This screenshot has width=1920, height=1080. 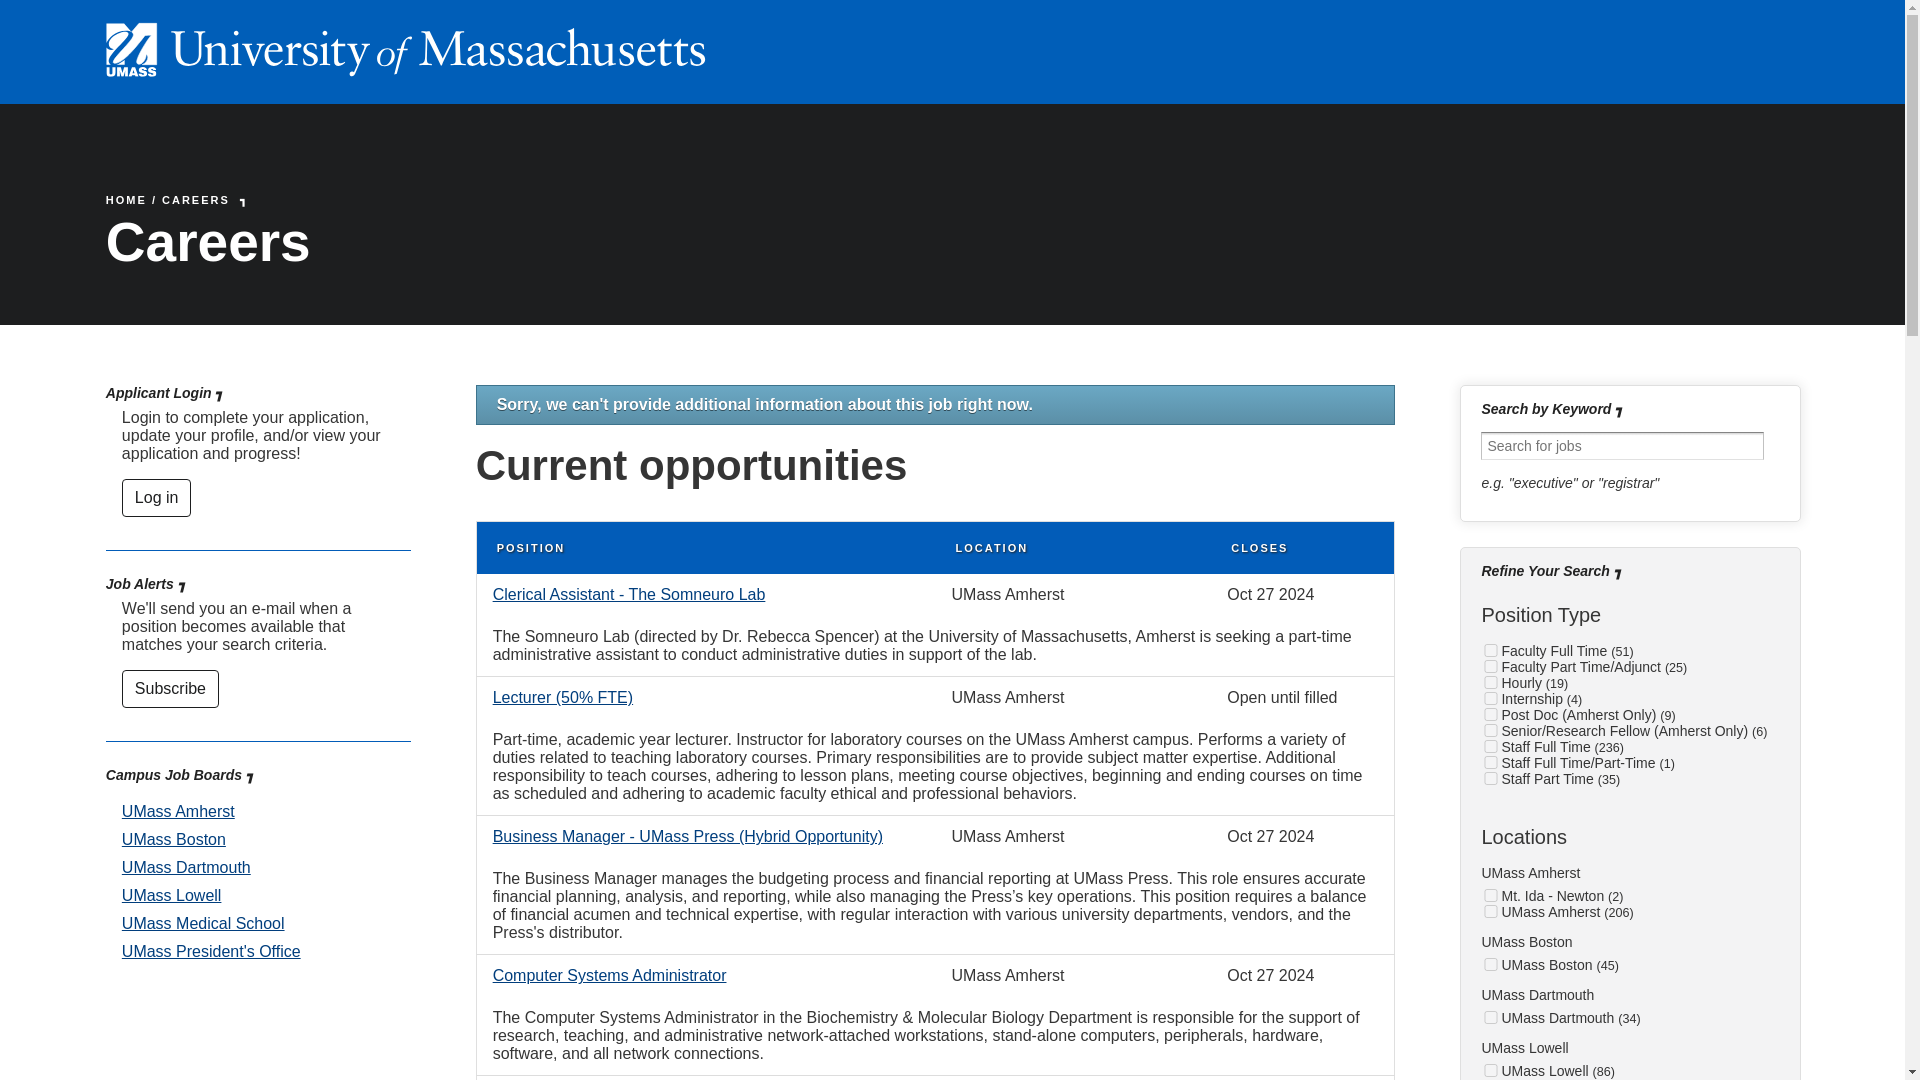 What do you see at coordinates (1490, 1016) in the screenshot?
I see `UMass Dartmouth` at bounding box center [1490, 1016].